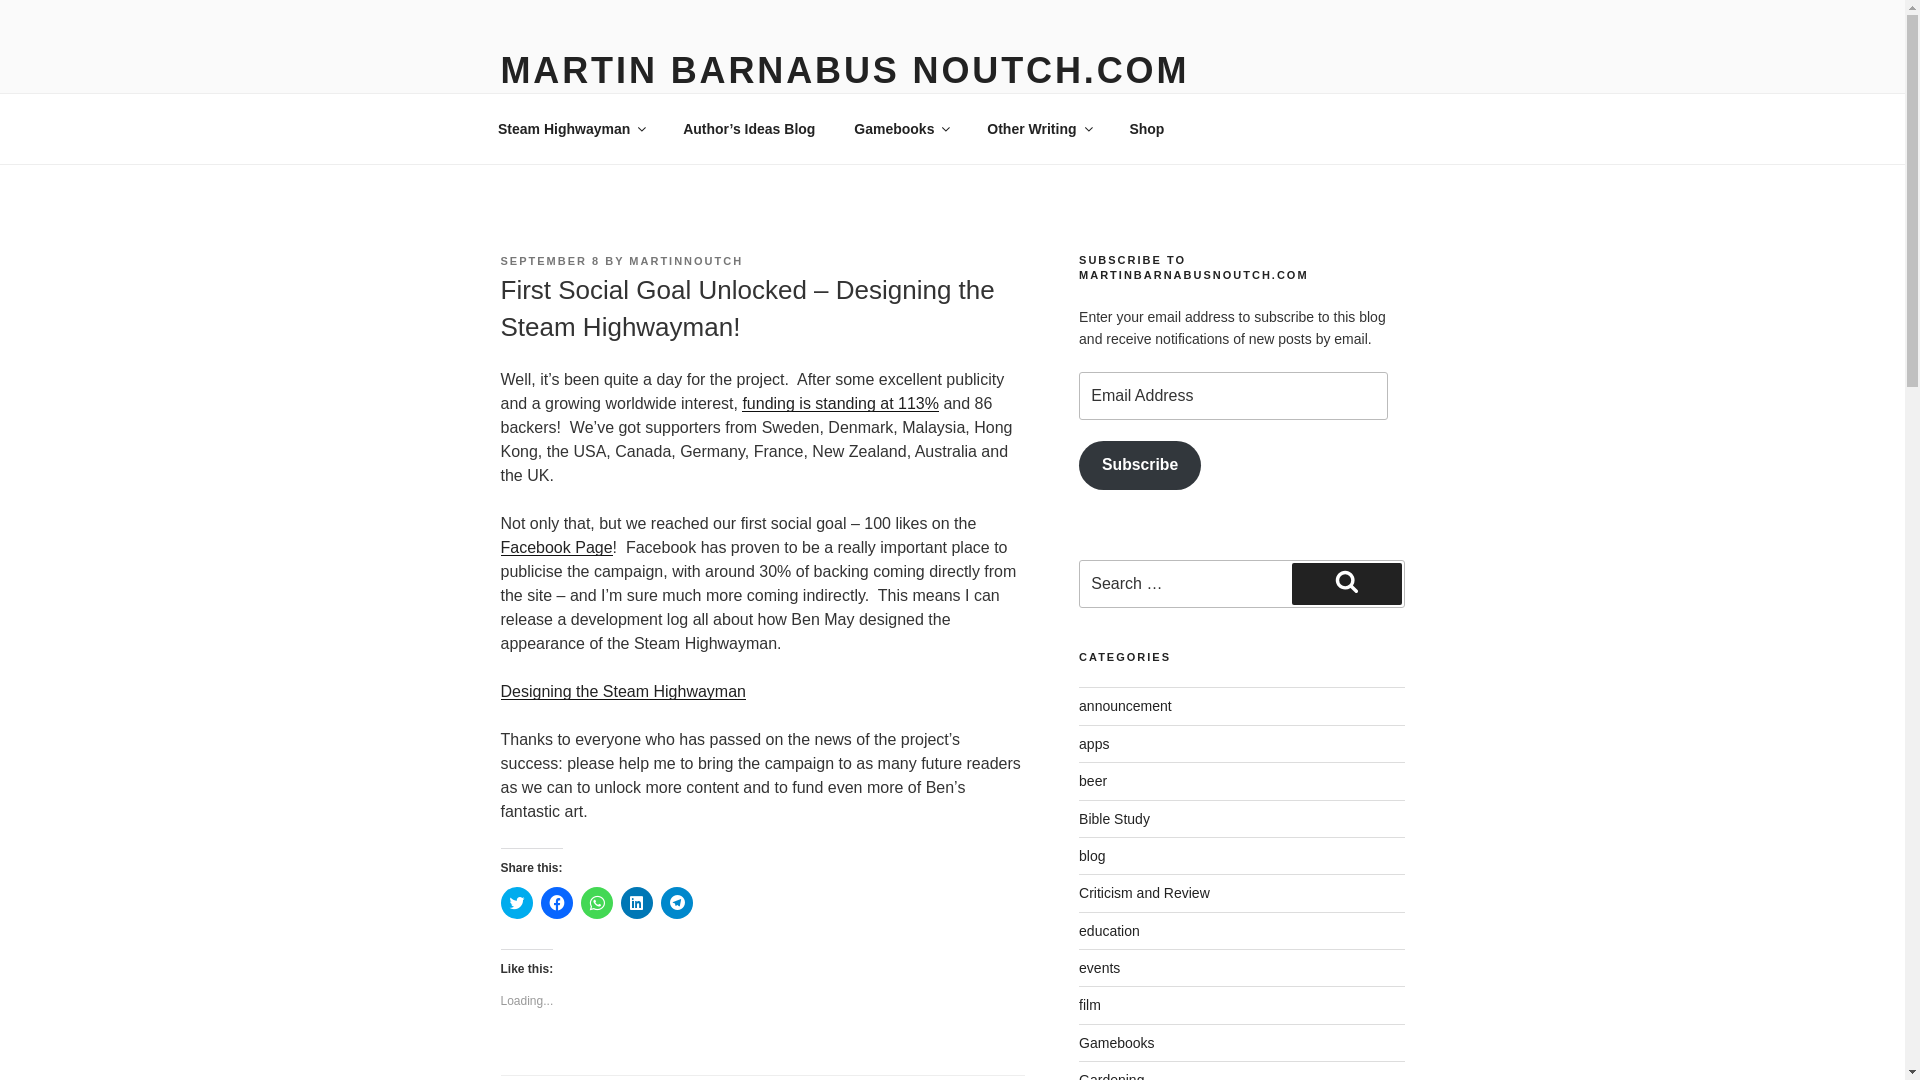 The image size is (1920, 1080). Describe the element at coordinates (570, 128) in the screenshot. I see `Steam Highwayman` at that location.